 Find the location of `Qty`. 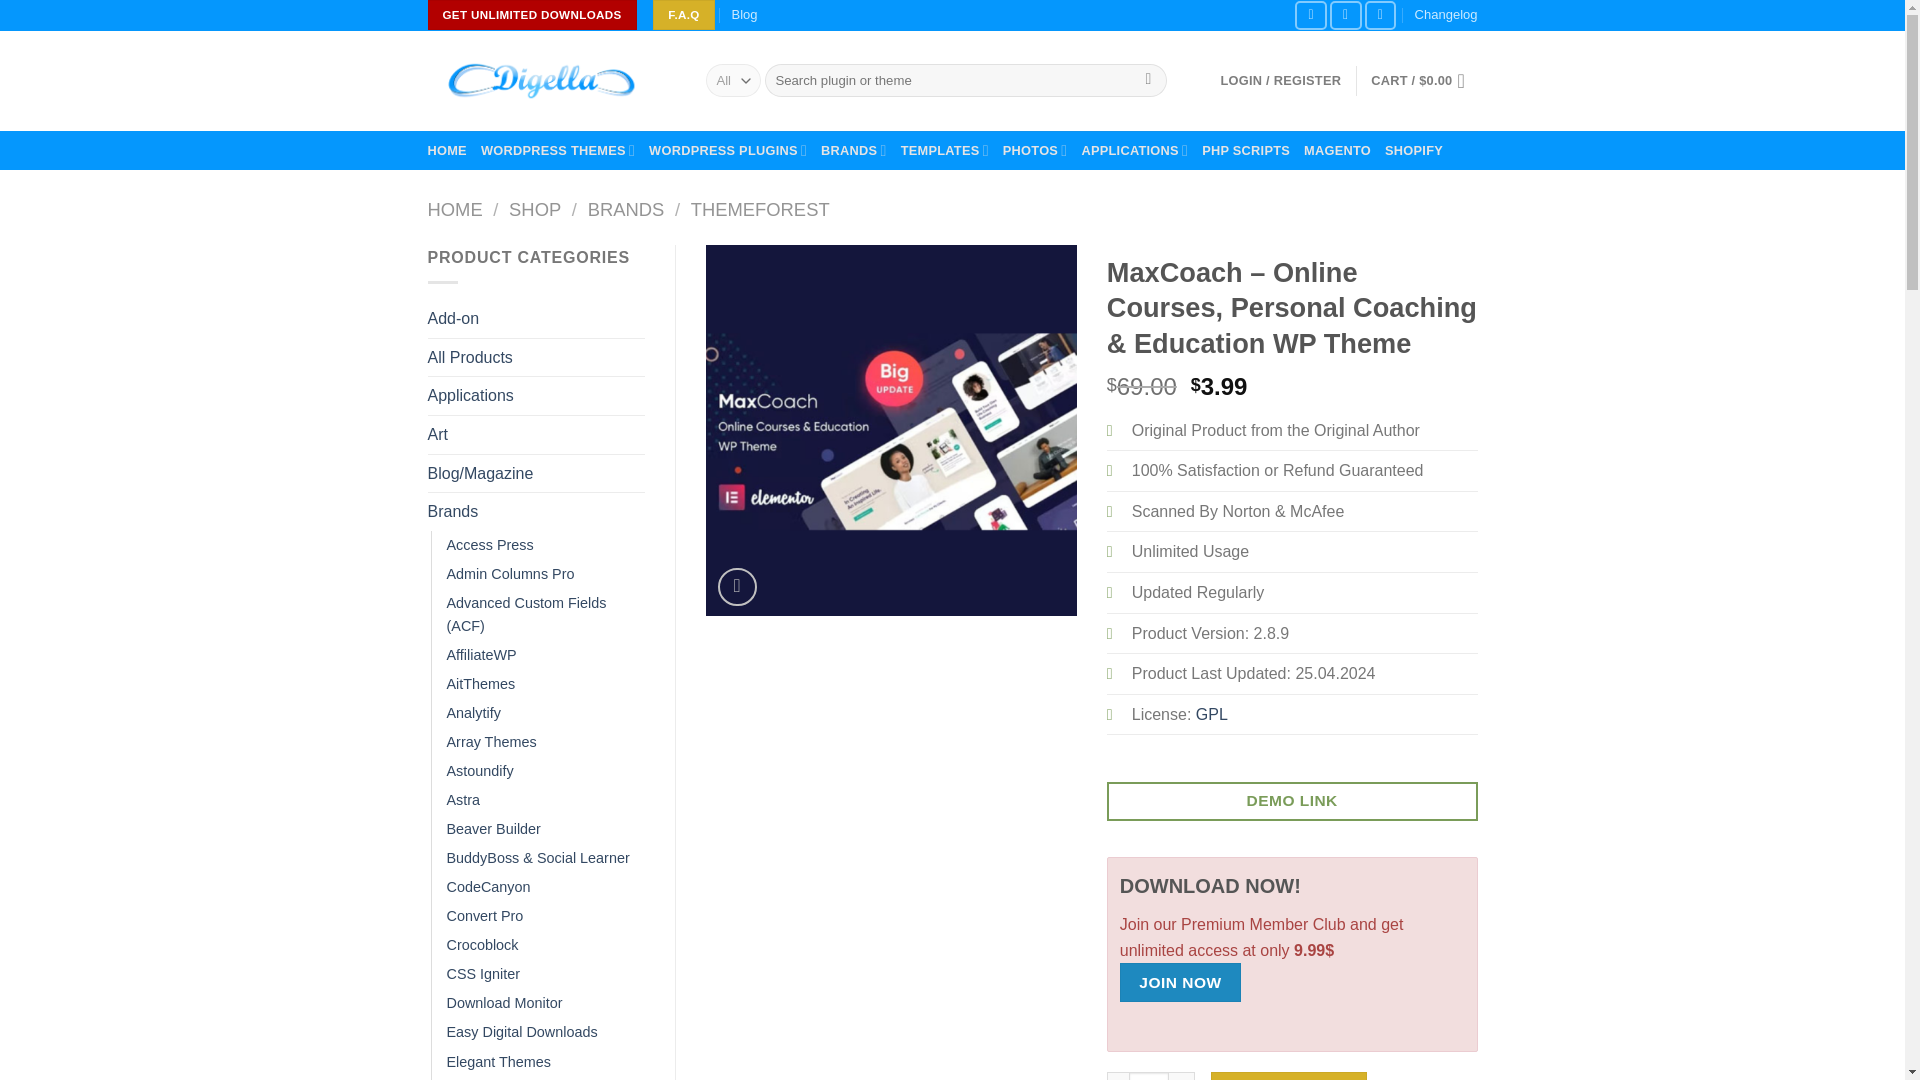

Qty is located at coordinates (1148, 1076).